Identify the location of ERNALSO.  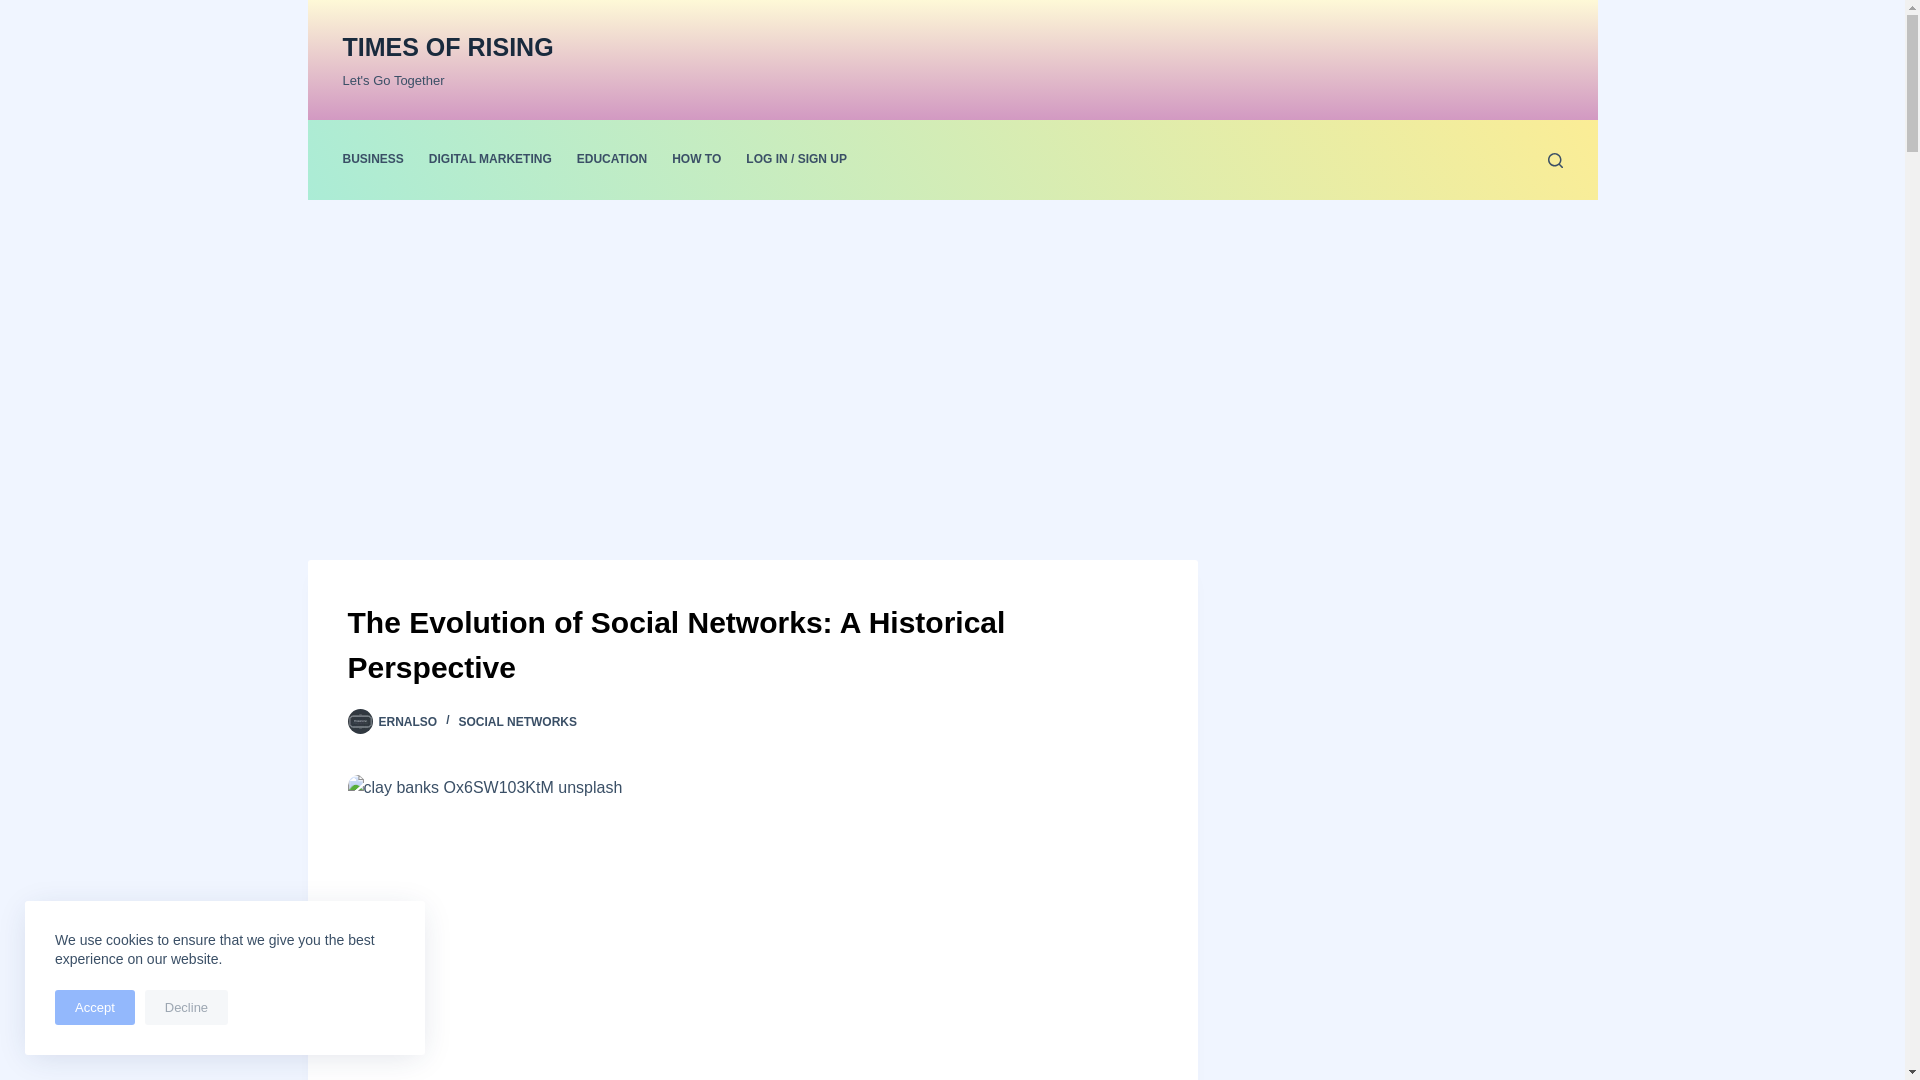
(408, 722).